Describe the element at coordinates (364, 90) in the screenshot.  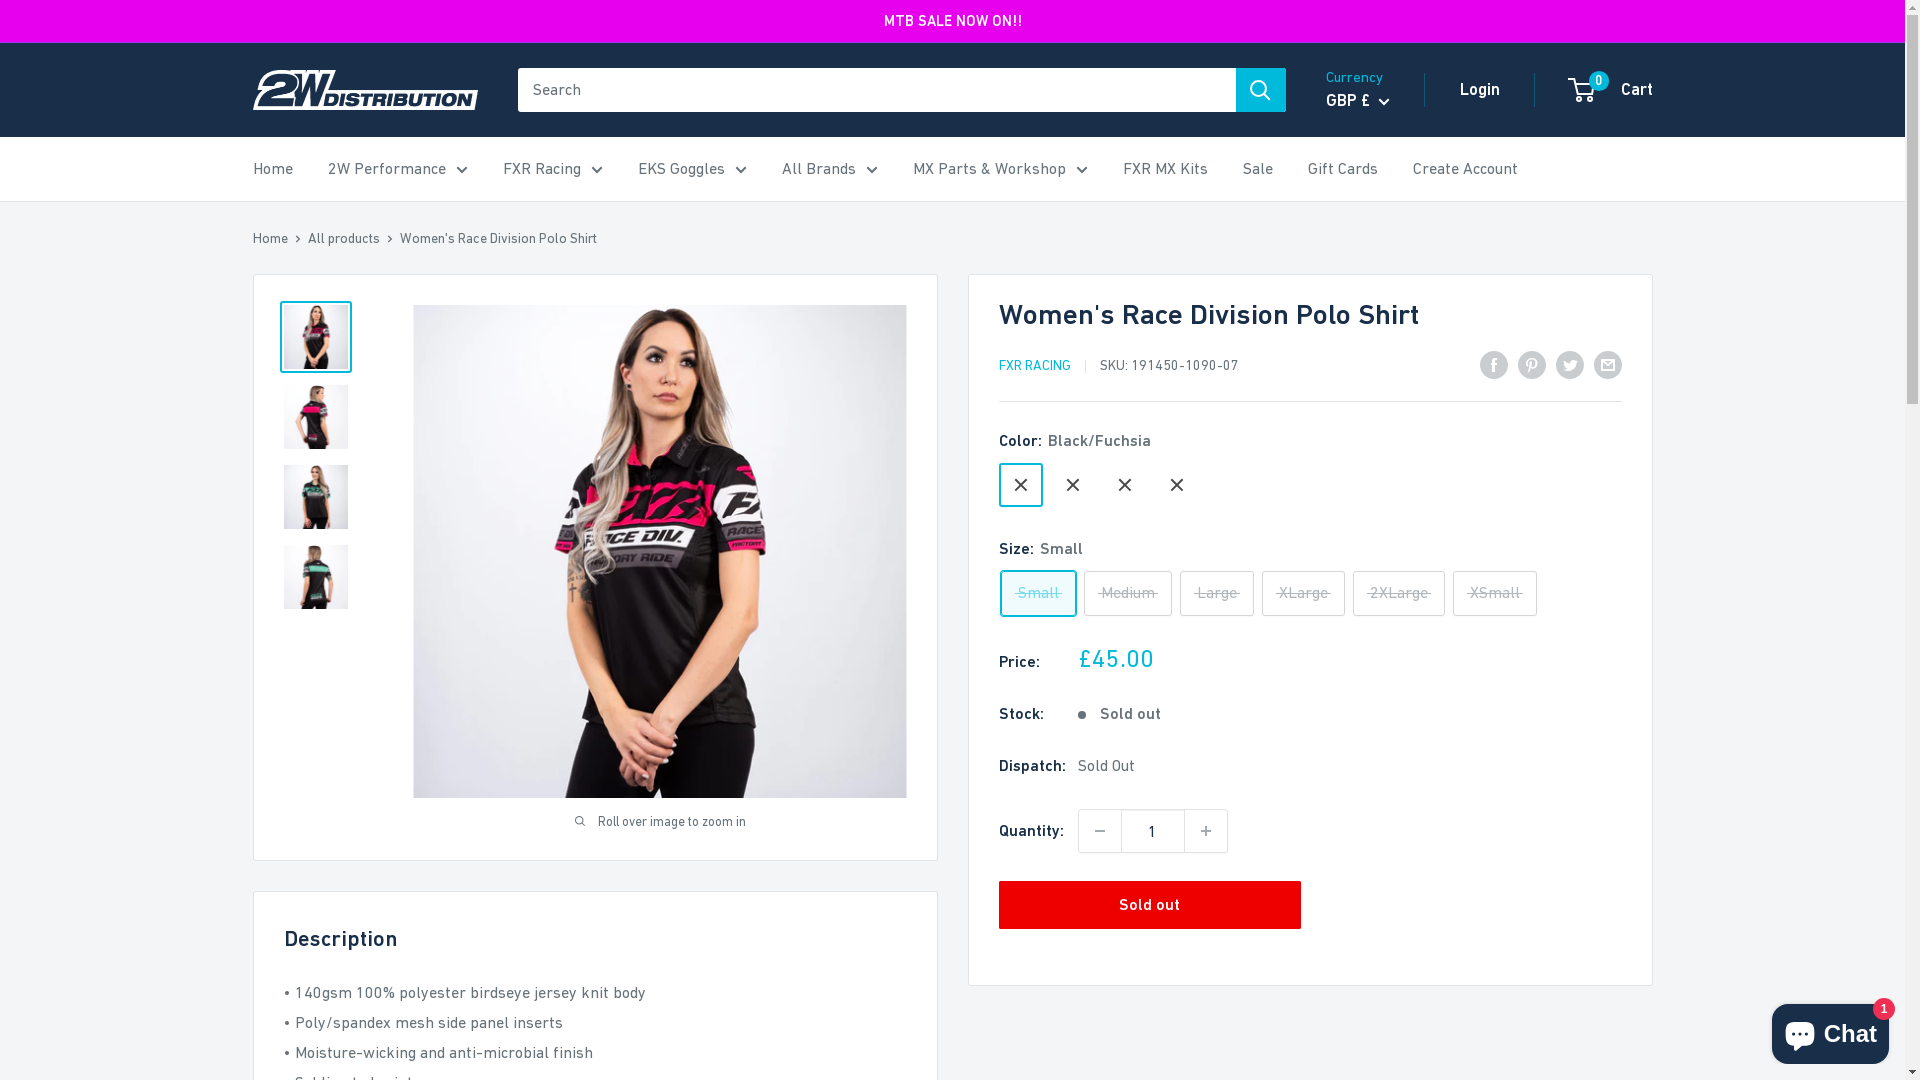
I see `2W Distribution` at that location.